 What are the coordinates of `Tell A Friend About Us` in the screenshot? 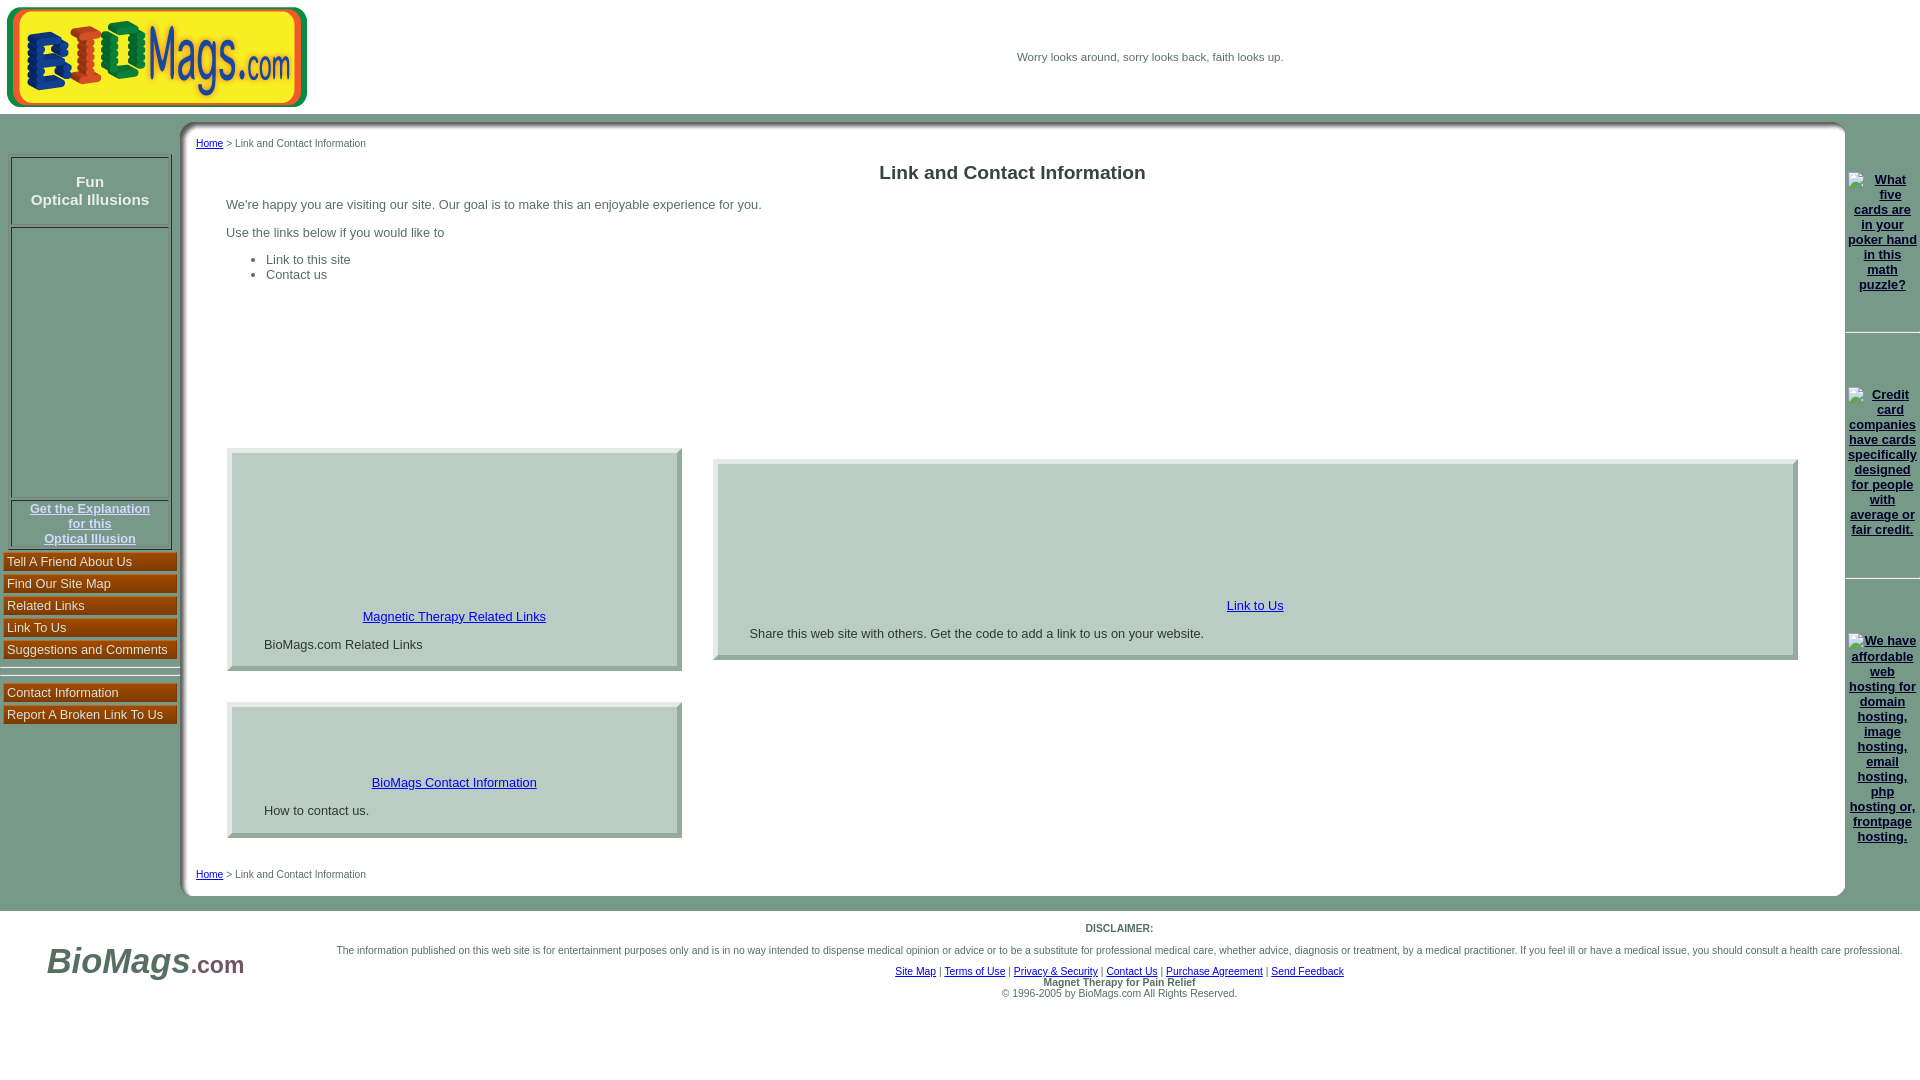 It's located at (90, 561).